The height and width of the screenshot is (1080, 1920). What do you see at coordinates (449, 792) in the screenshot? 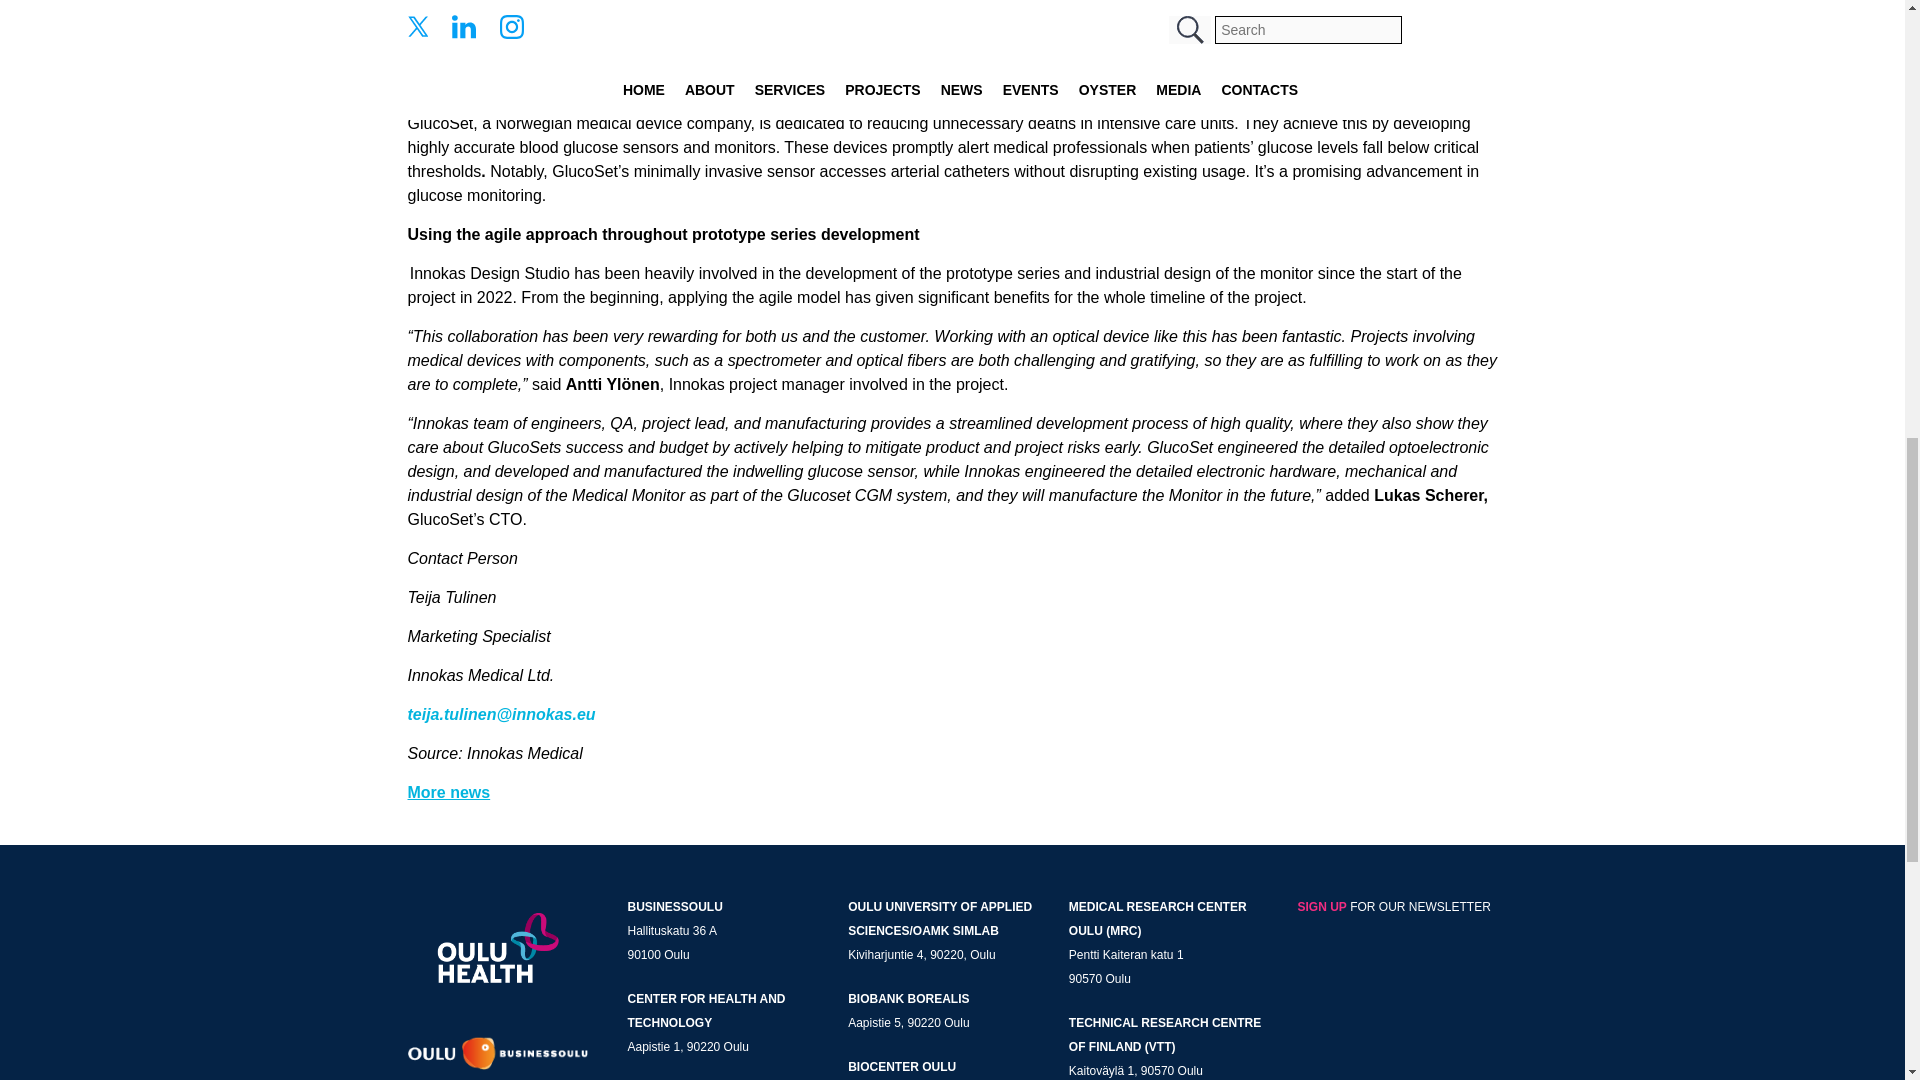
I see `More news` at bounding box center [449, 792].